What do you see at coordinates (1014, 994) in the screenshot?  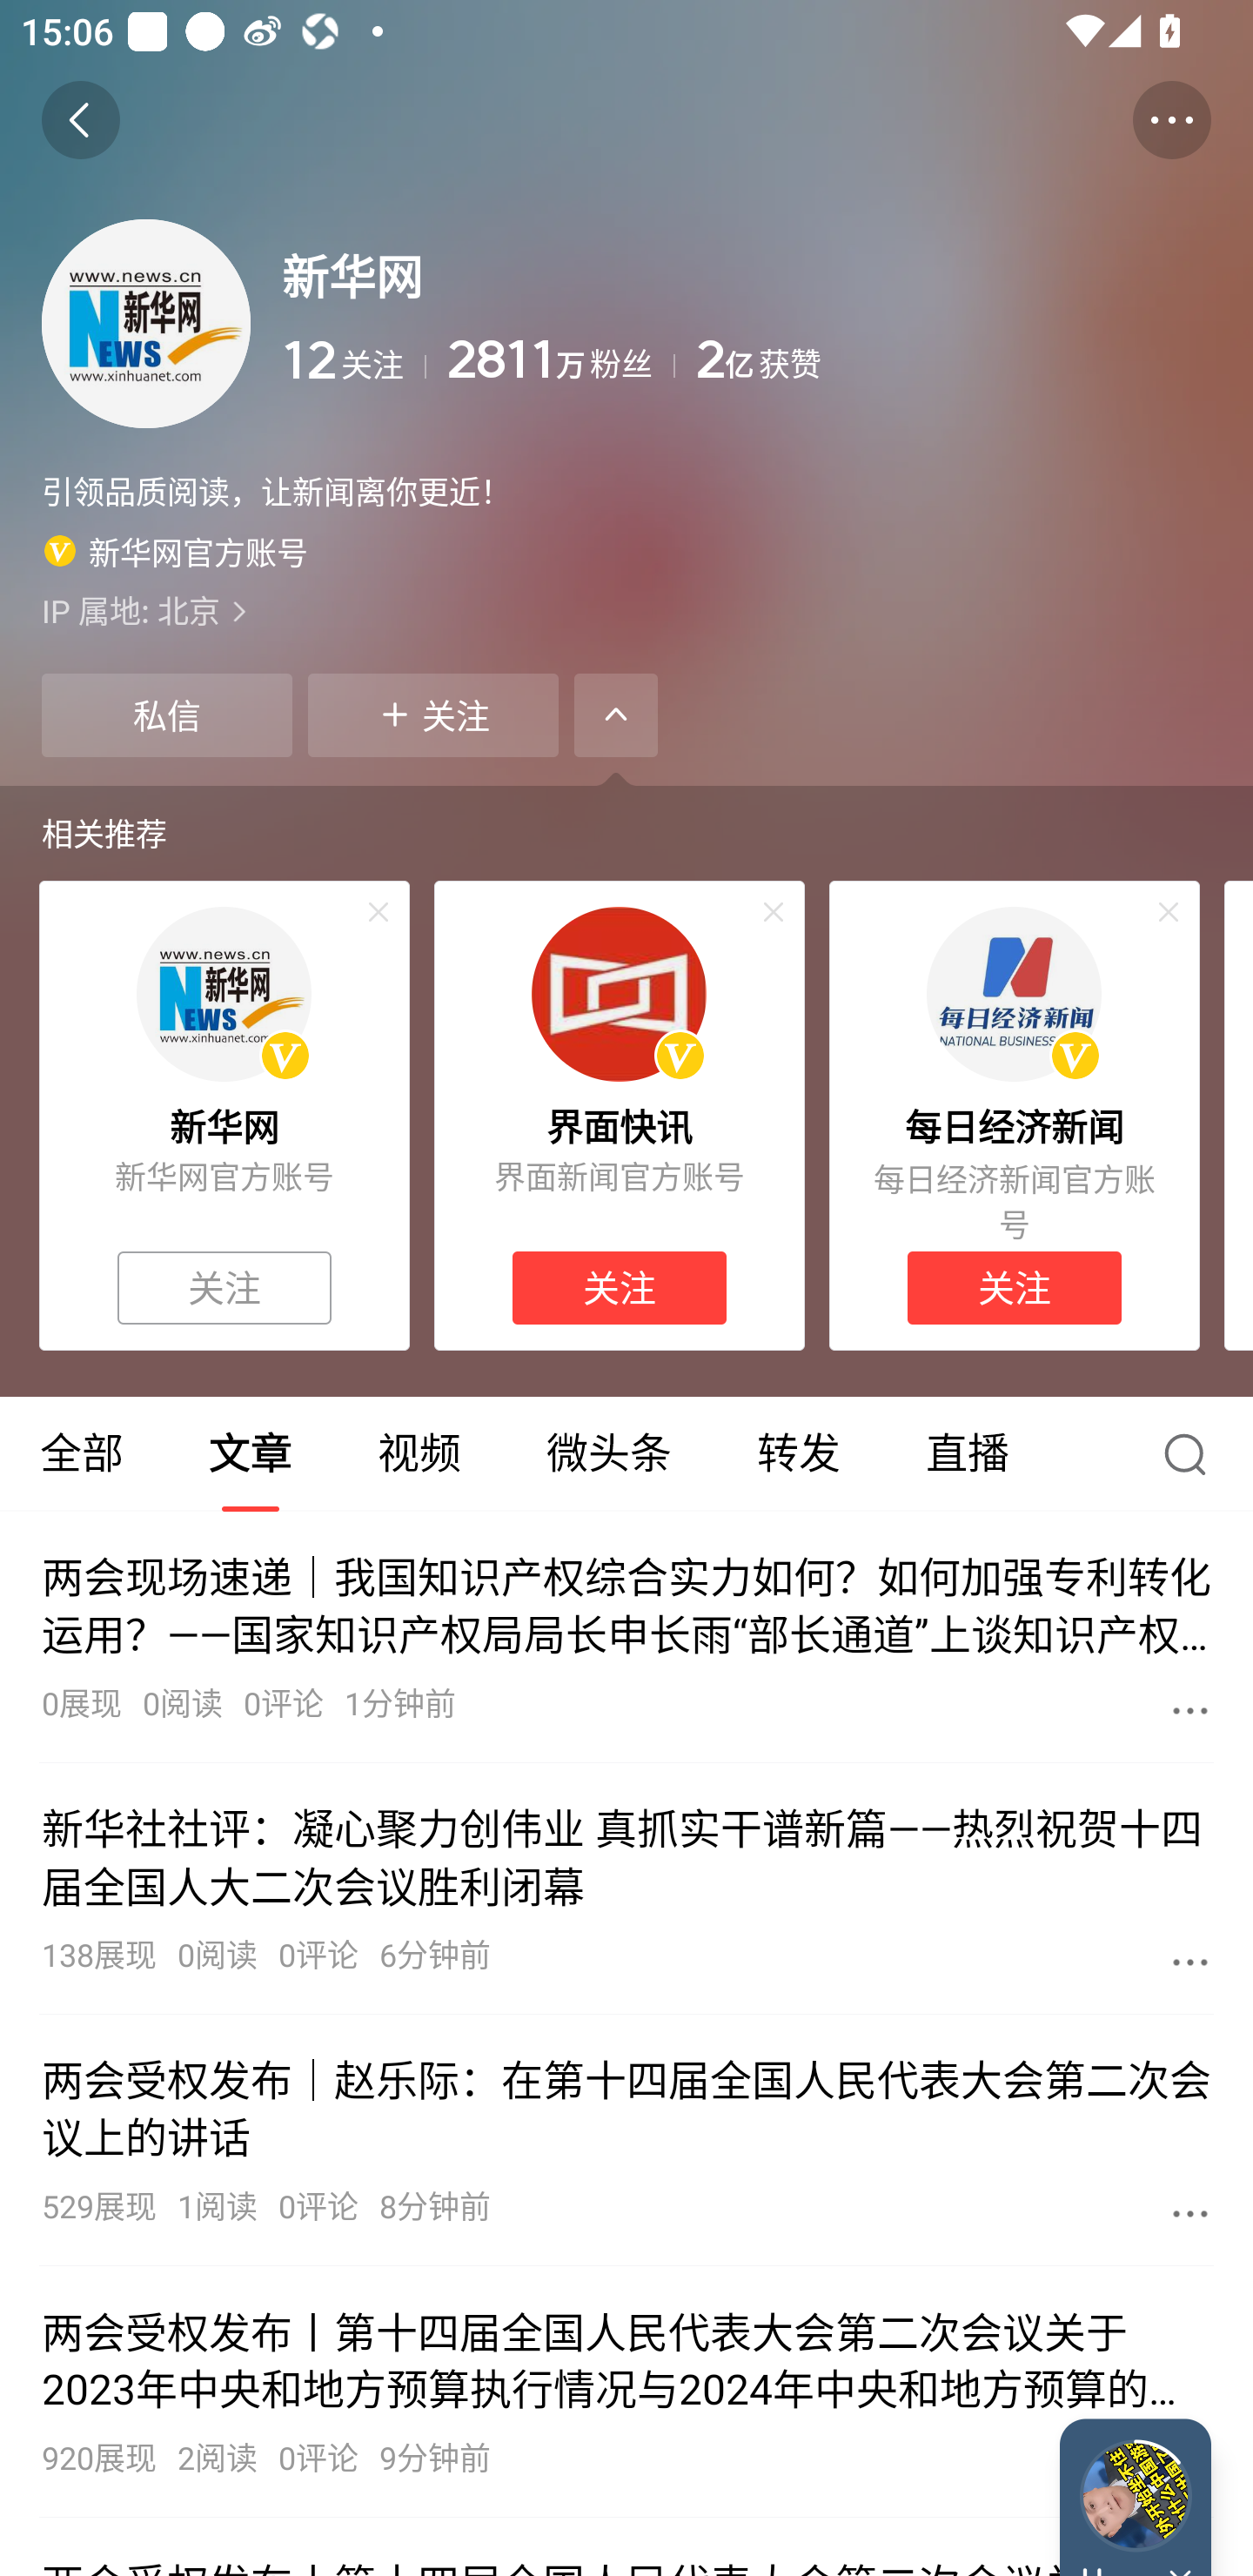 I see `每日经济新闻头像` at bounding box center [1014, 994].